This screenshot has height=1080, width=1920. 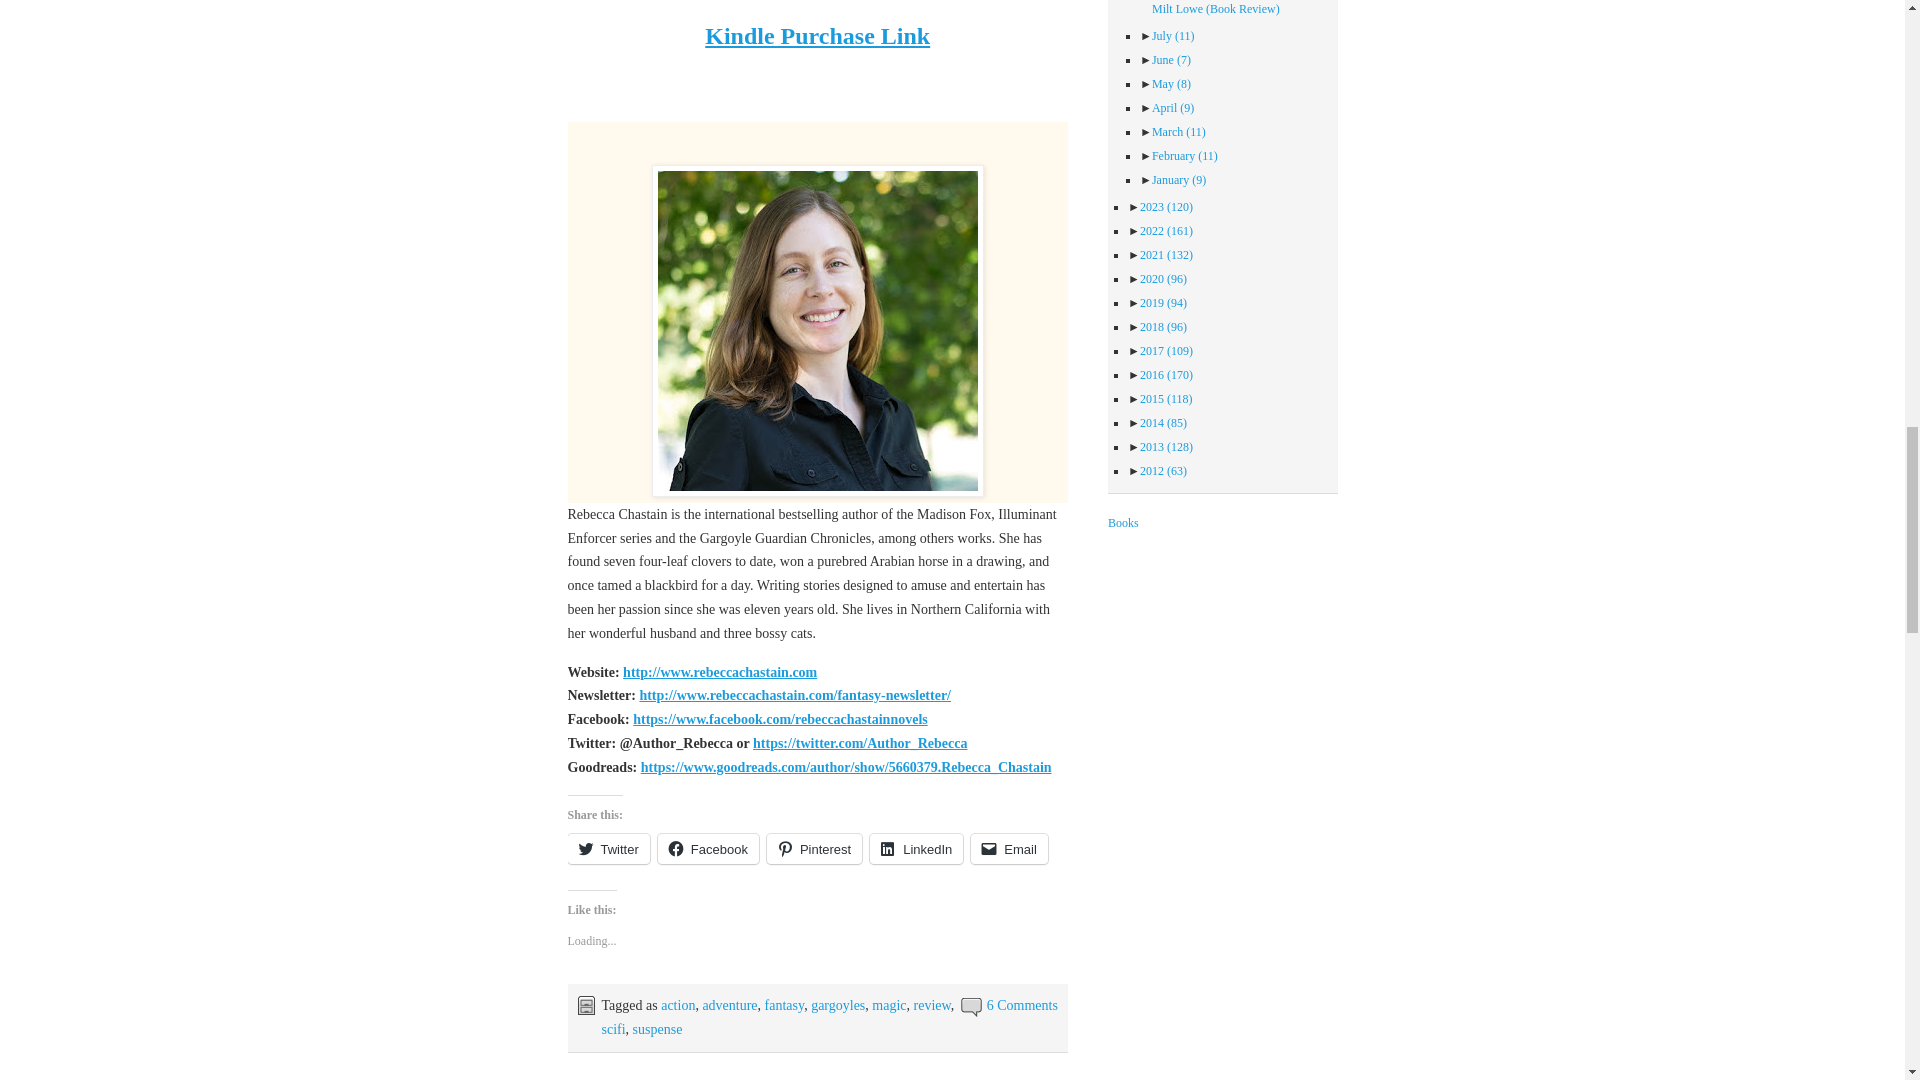 I want to click on suspense, so click(x=658, y=1028).